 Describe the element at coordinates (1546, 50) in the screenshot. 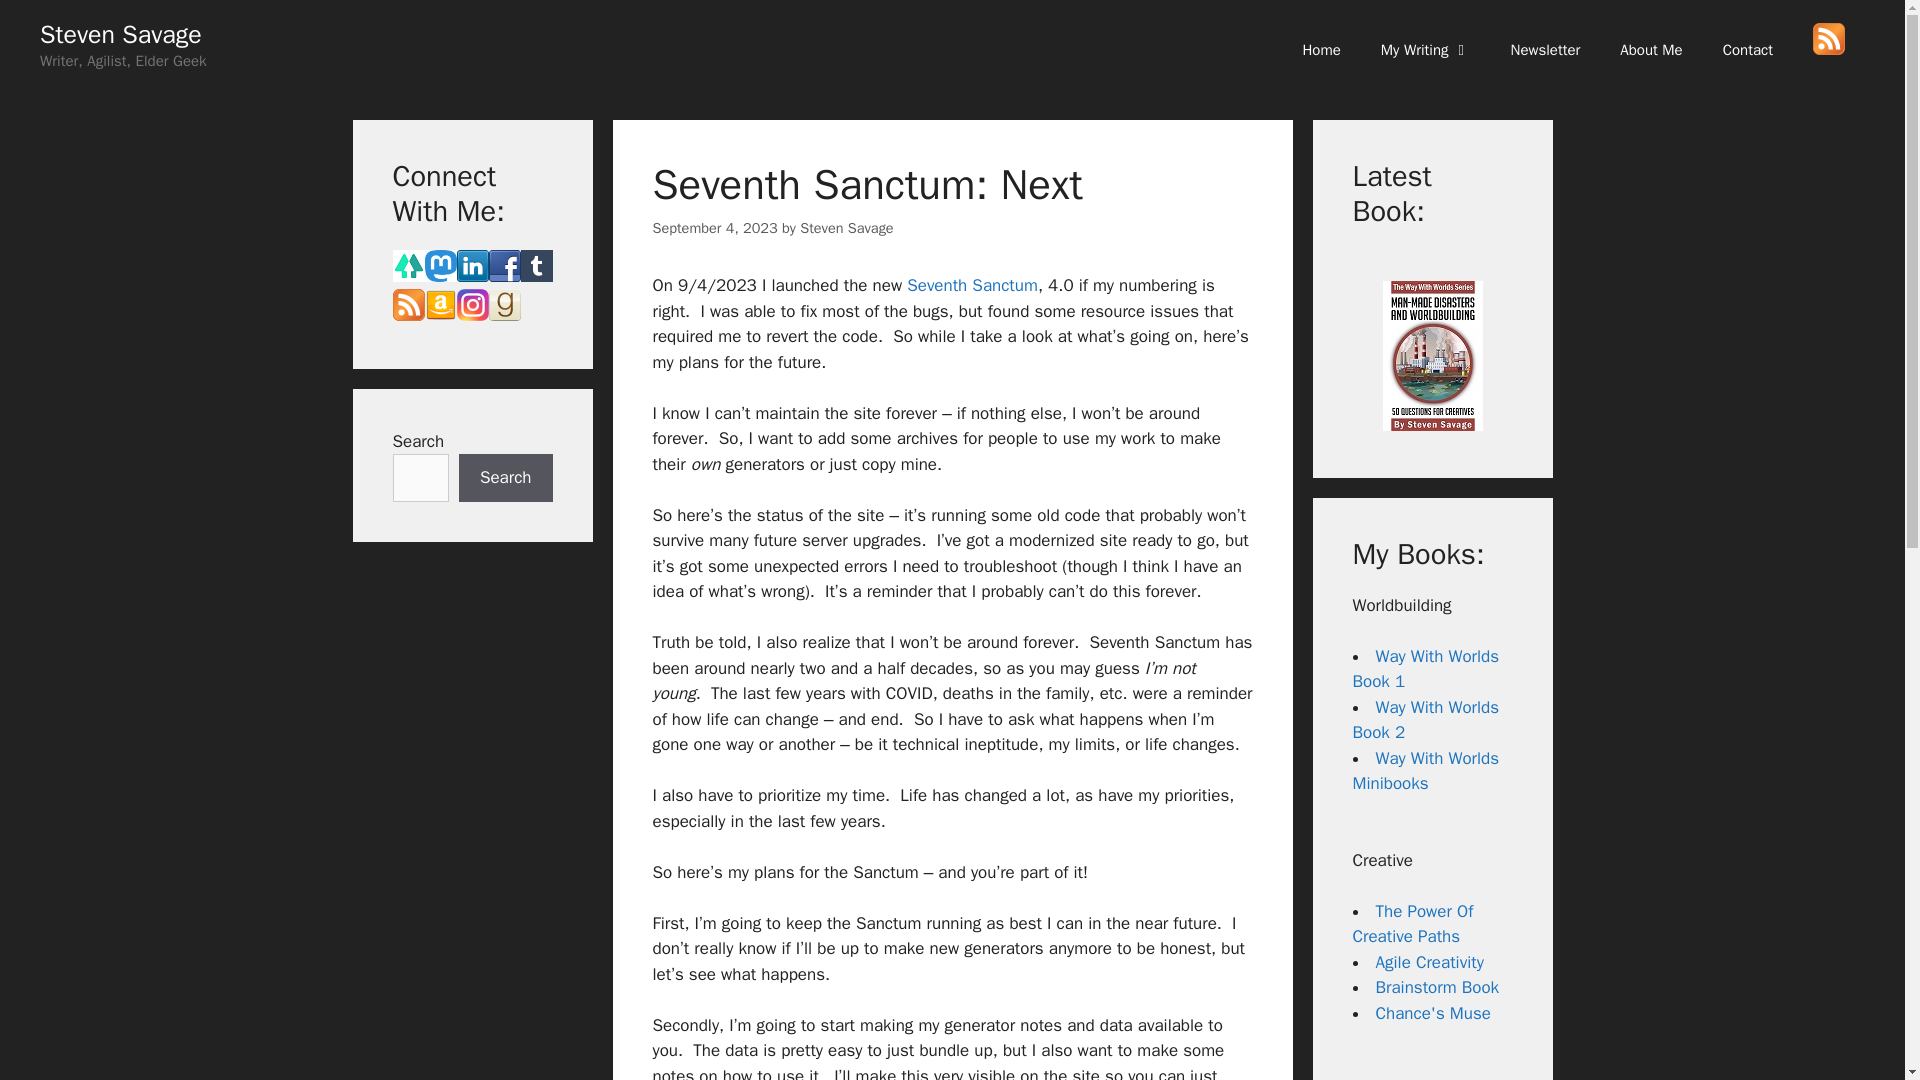

I see `Newsletter` at that location.